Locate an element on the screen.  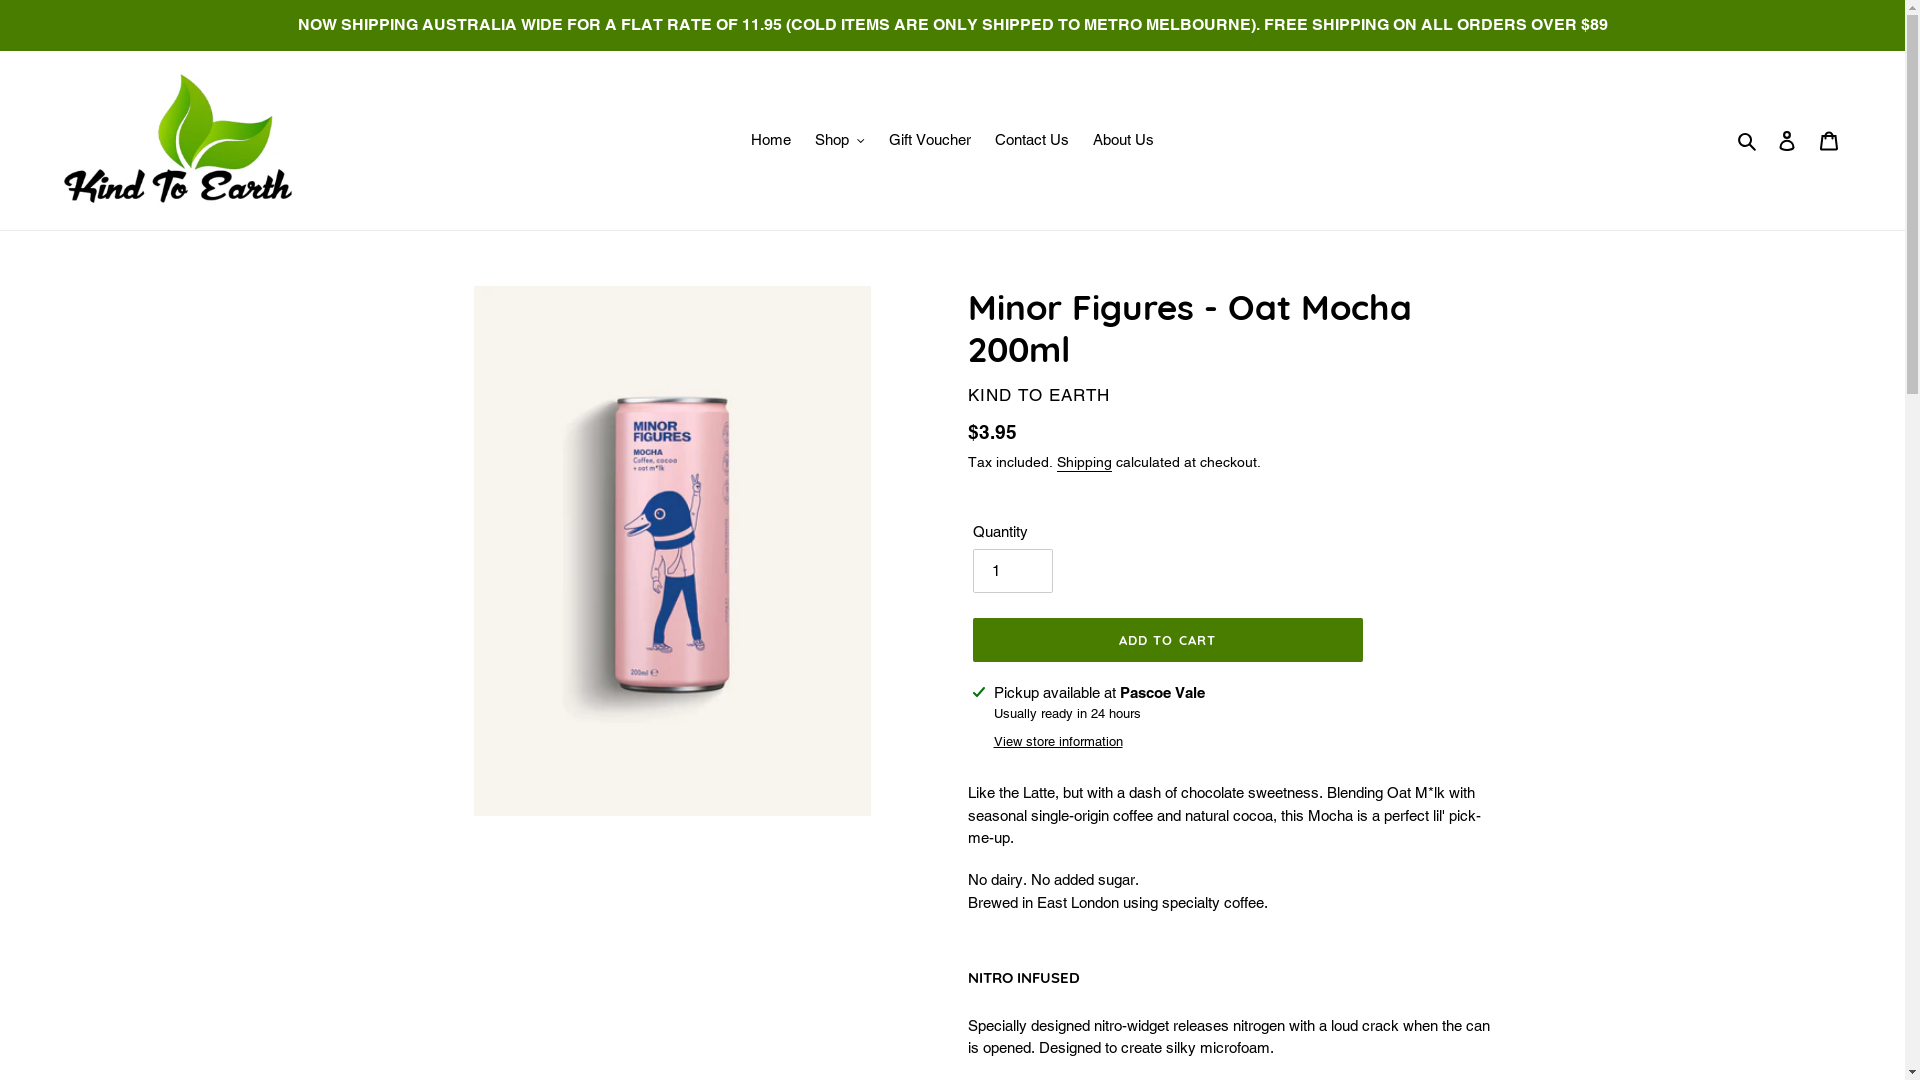
Cart is located at coordinates (1829, 140).